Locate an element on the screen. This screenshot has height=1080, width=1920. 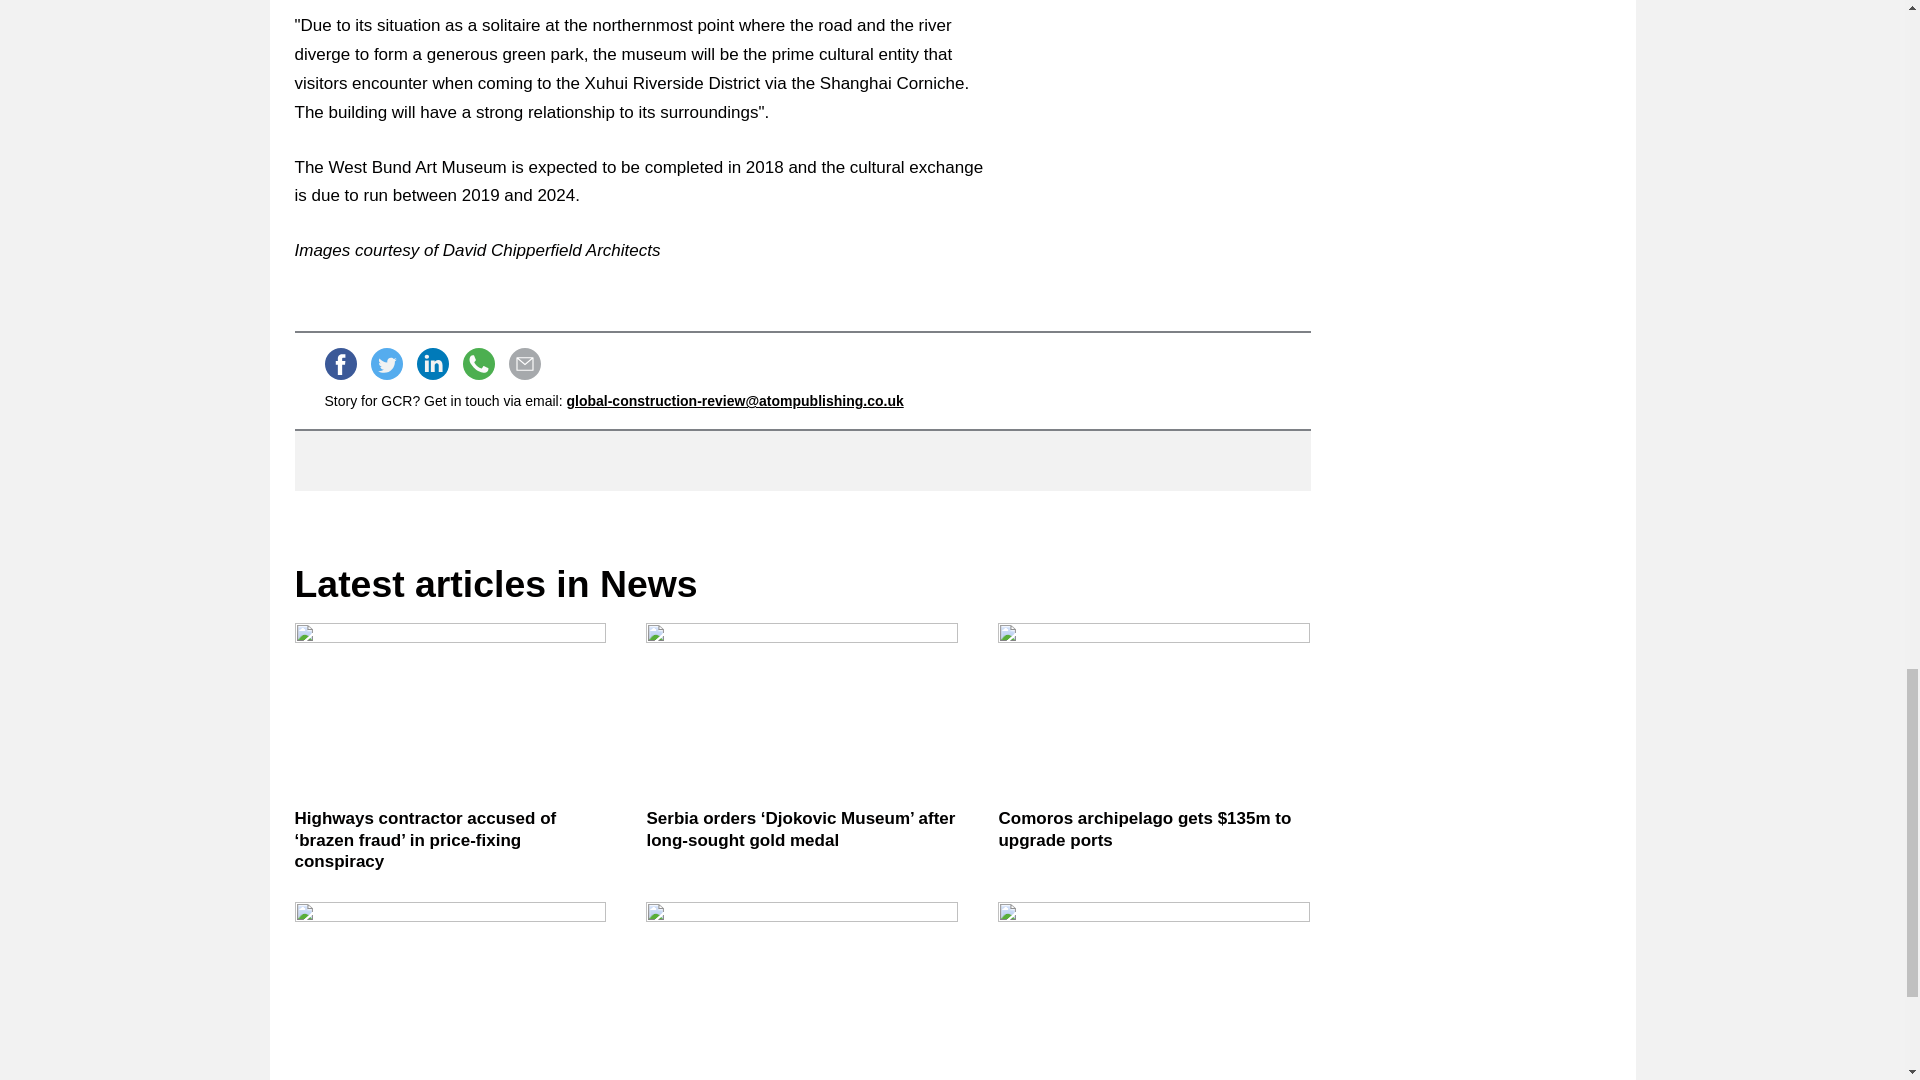
Share on Facebook is located at coordinates (340, 364).